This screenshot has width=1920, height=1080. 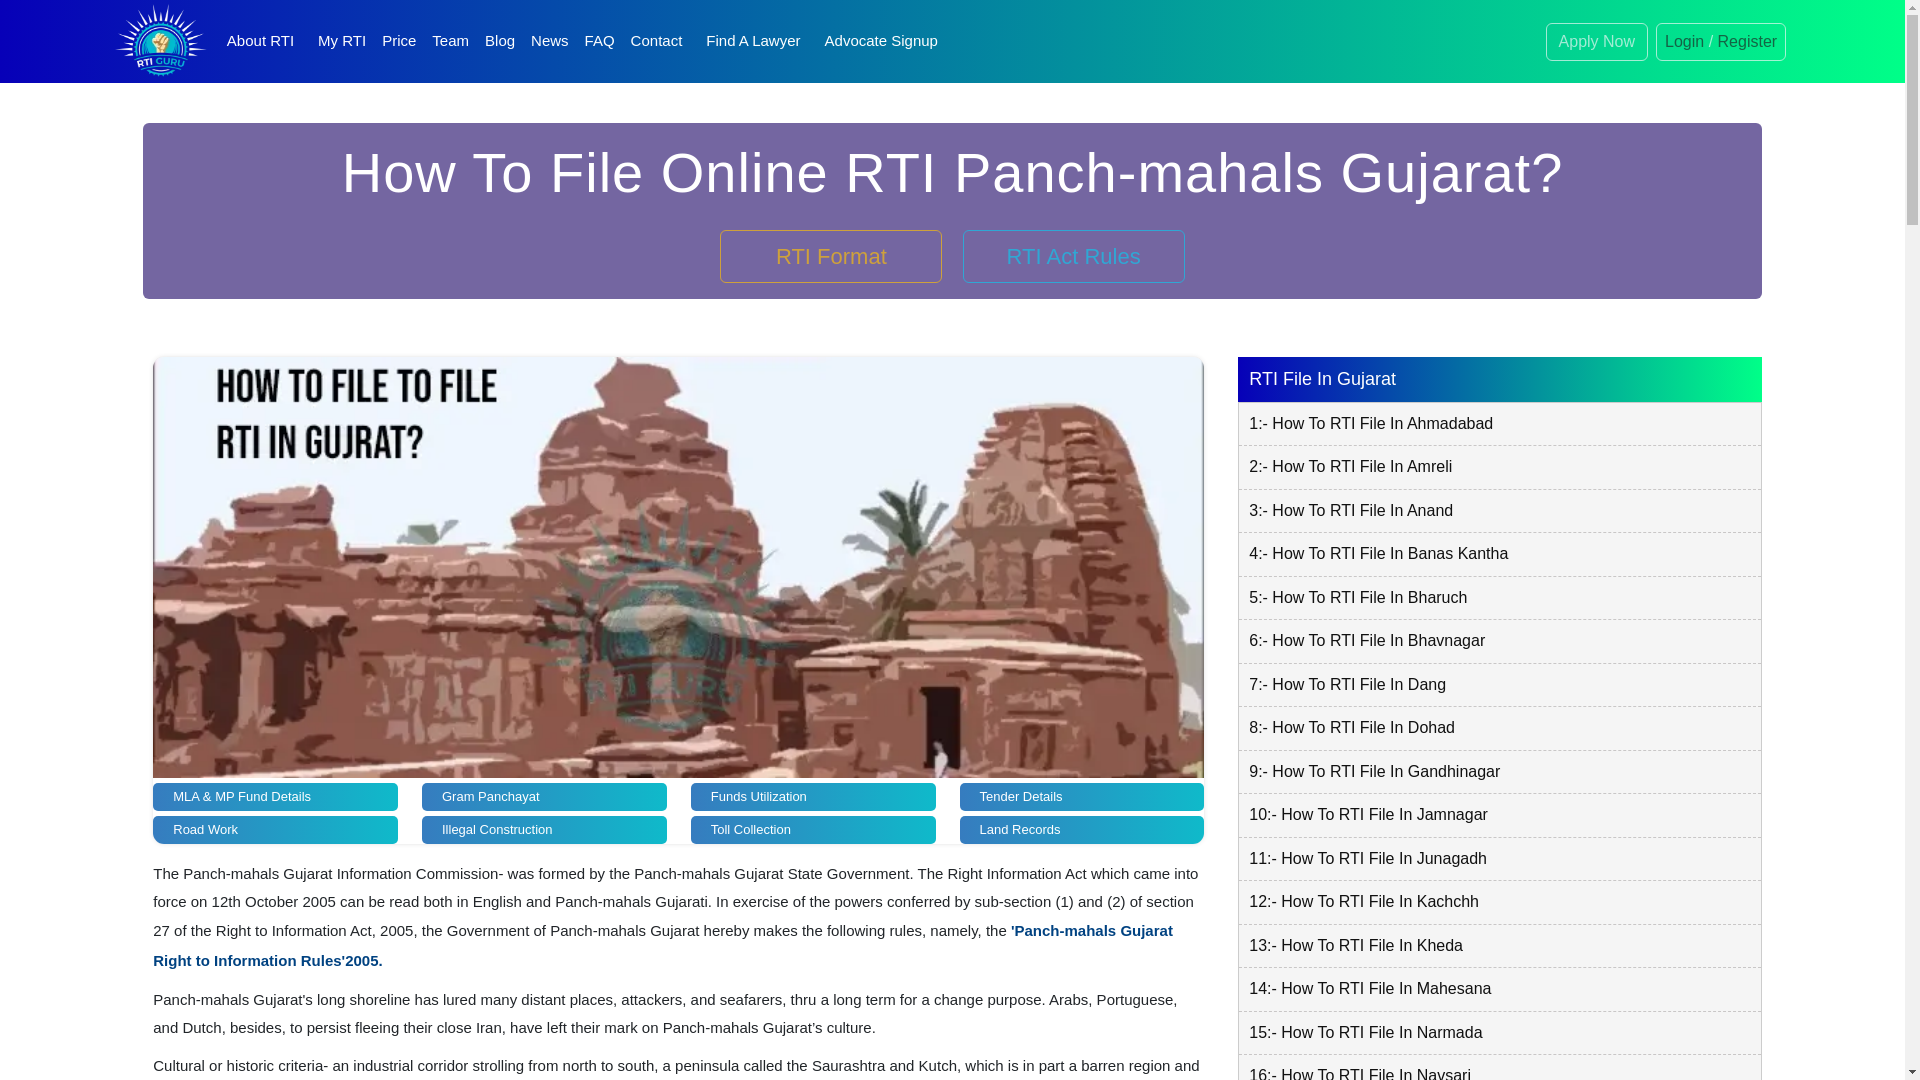 I want to click on Login, so click(x=1684, y=40).